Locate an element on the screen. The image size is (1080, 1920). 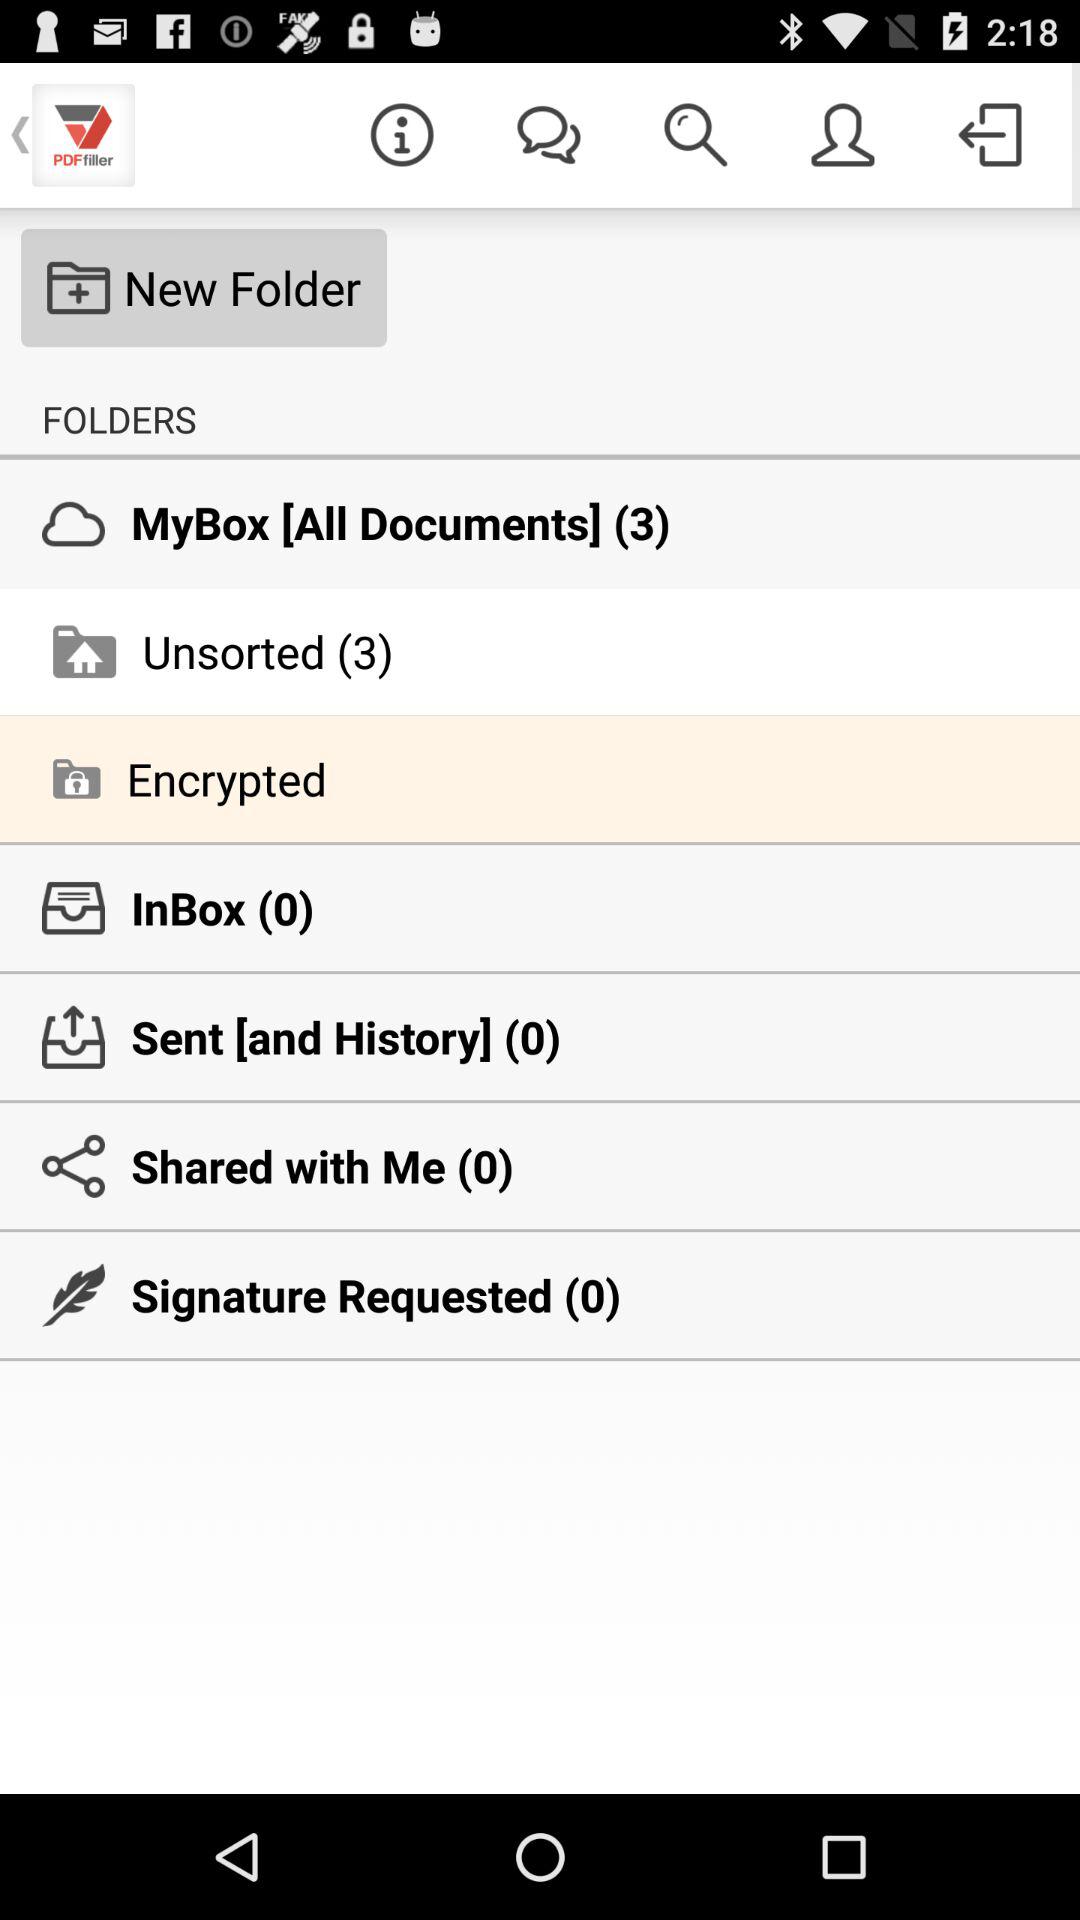
scroll until mybox all documents icon is located at coordinates (540, 522).